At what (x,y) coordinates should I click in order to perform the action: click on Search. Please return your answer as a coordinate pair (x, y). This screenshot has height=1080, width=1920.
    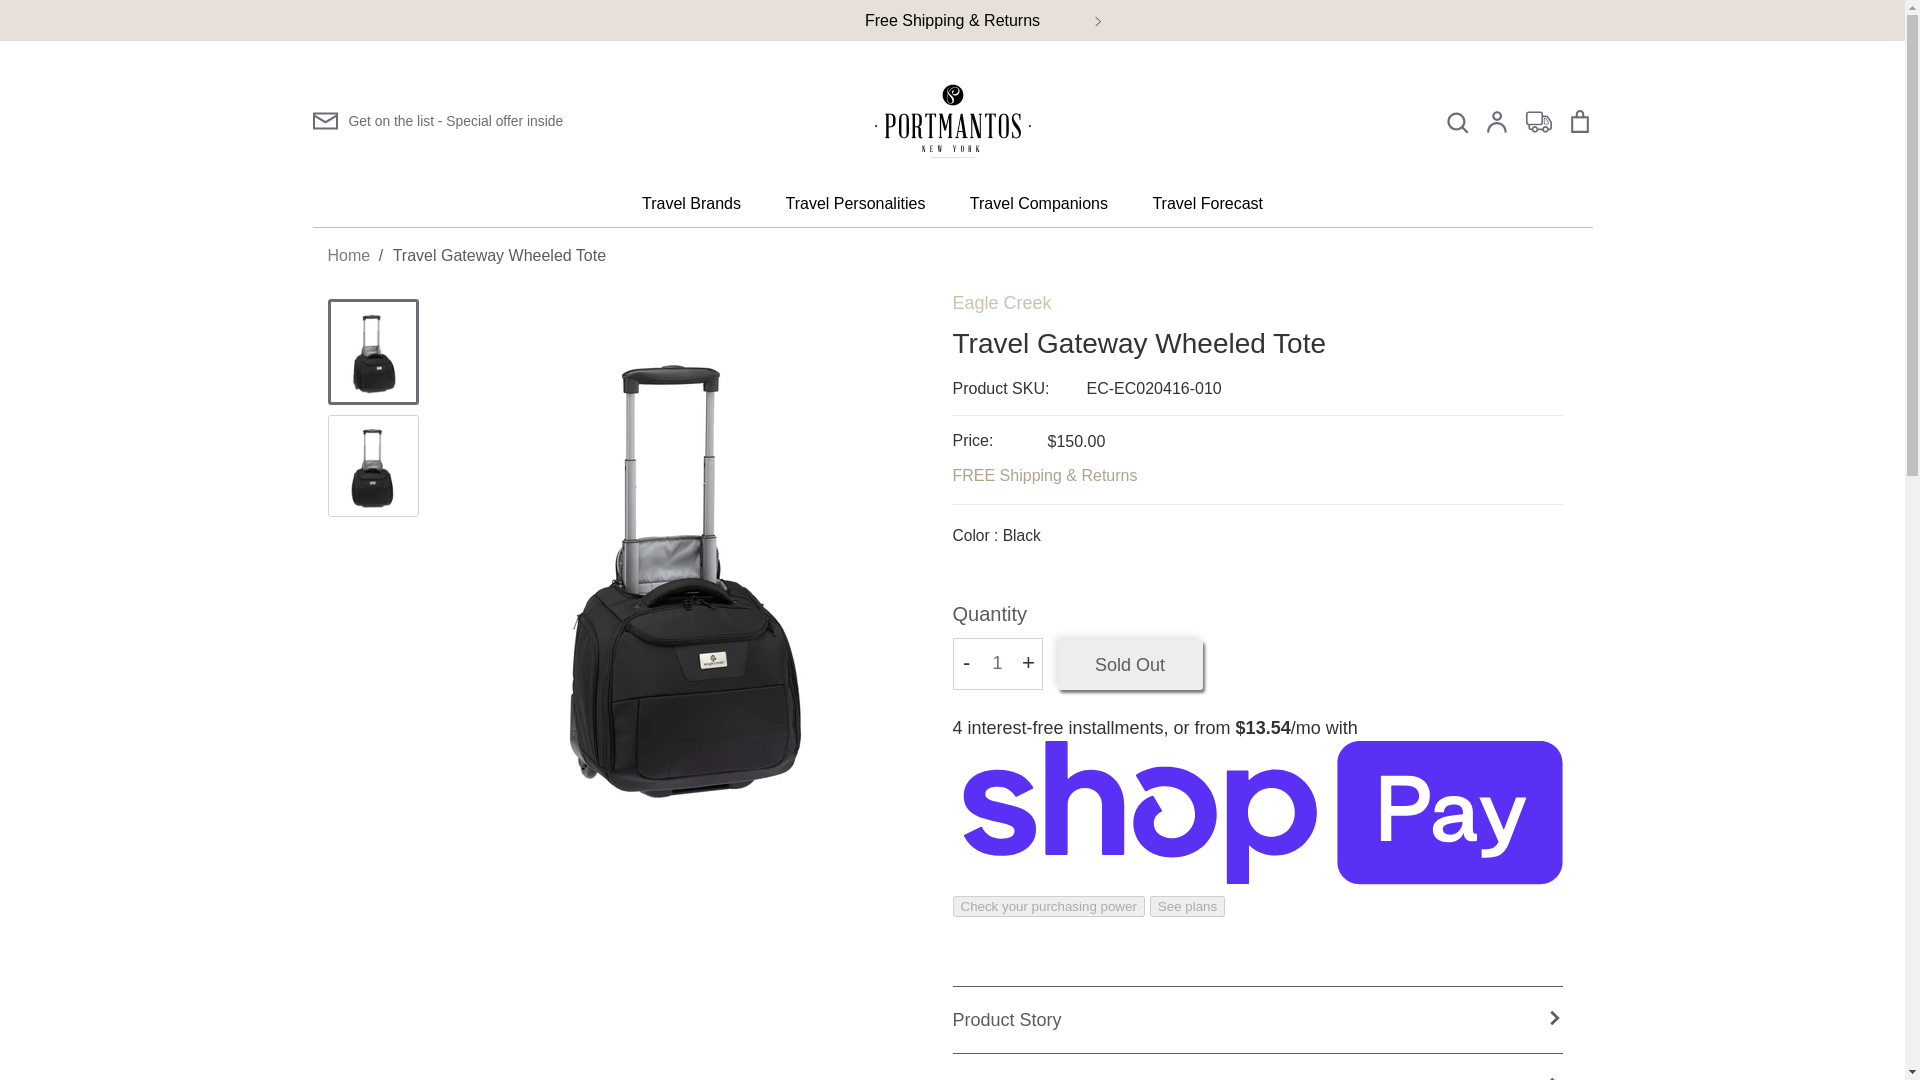
    Looking at the image, I should click on (1456, 122).